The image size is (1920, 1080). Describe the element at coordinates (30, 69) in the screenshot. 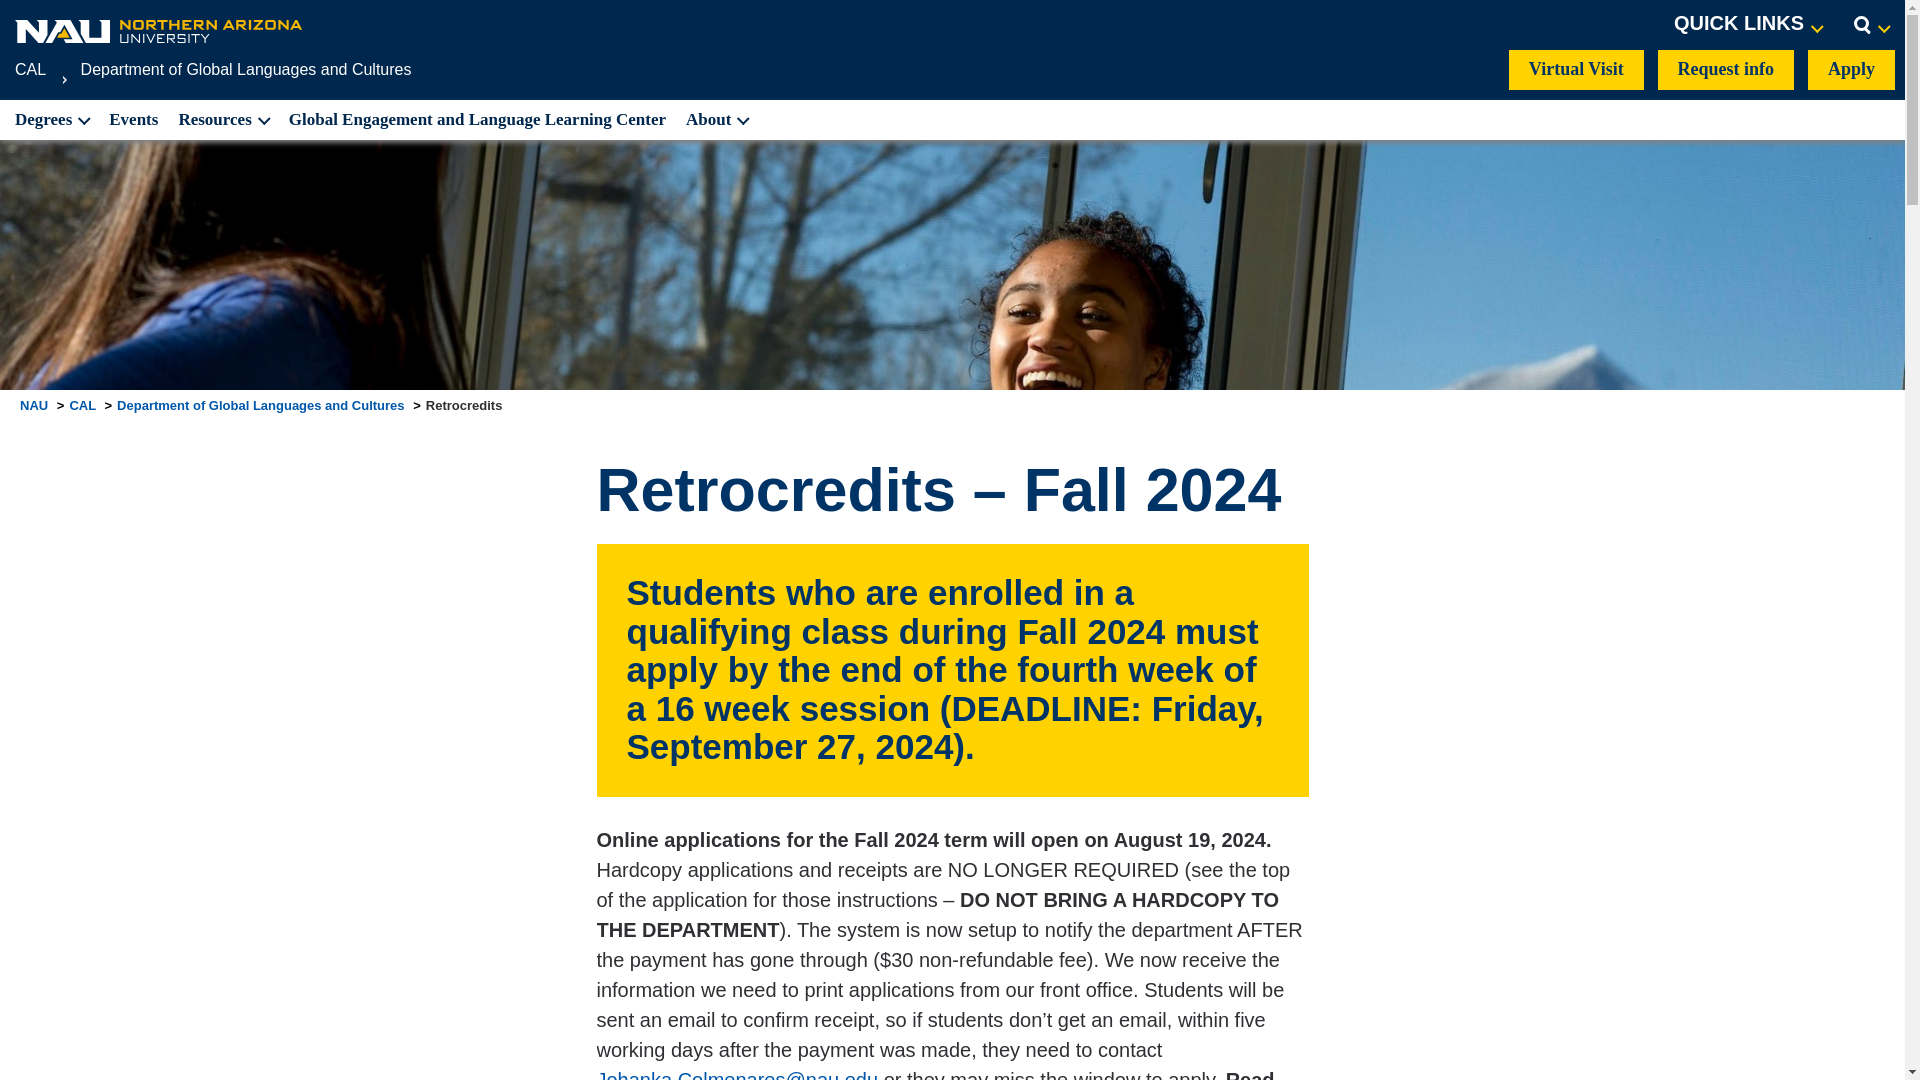

I see `CAL` at that location.